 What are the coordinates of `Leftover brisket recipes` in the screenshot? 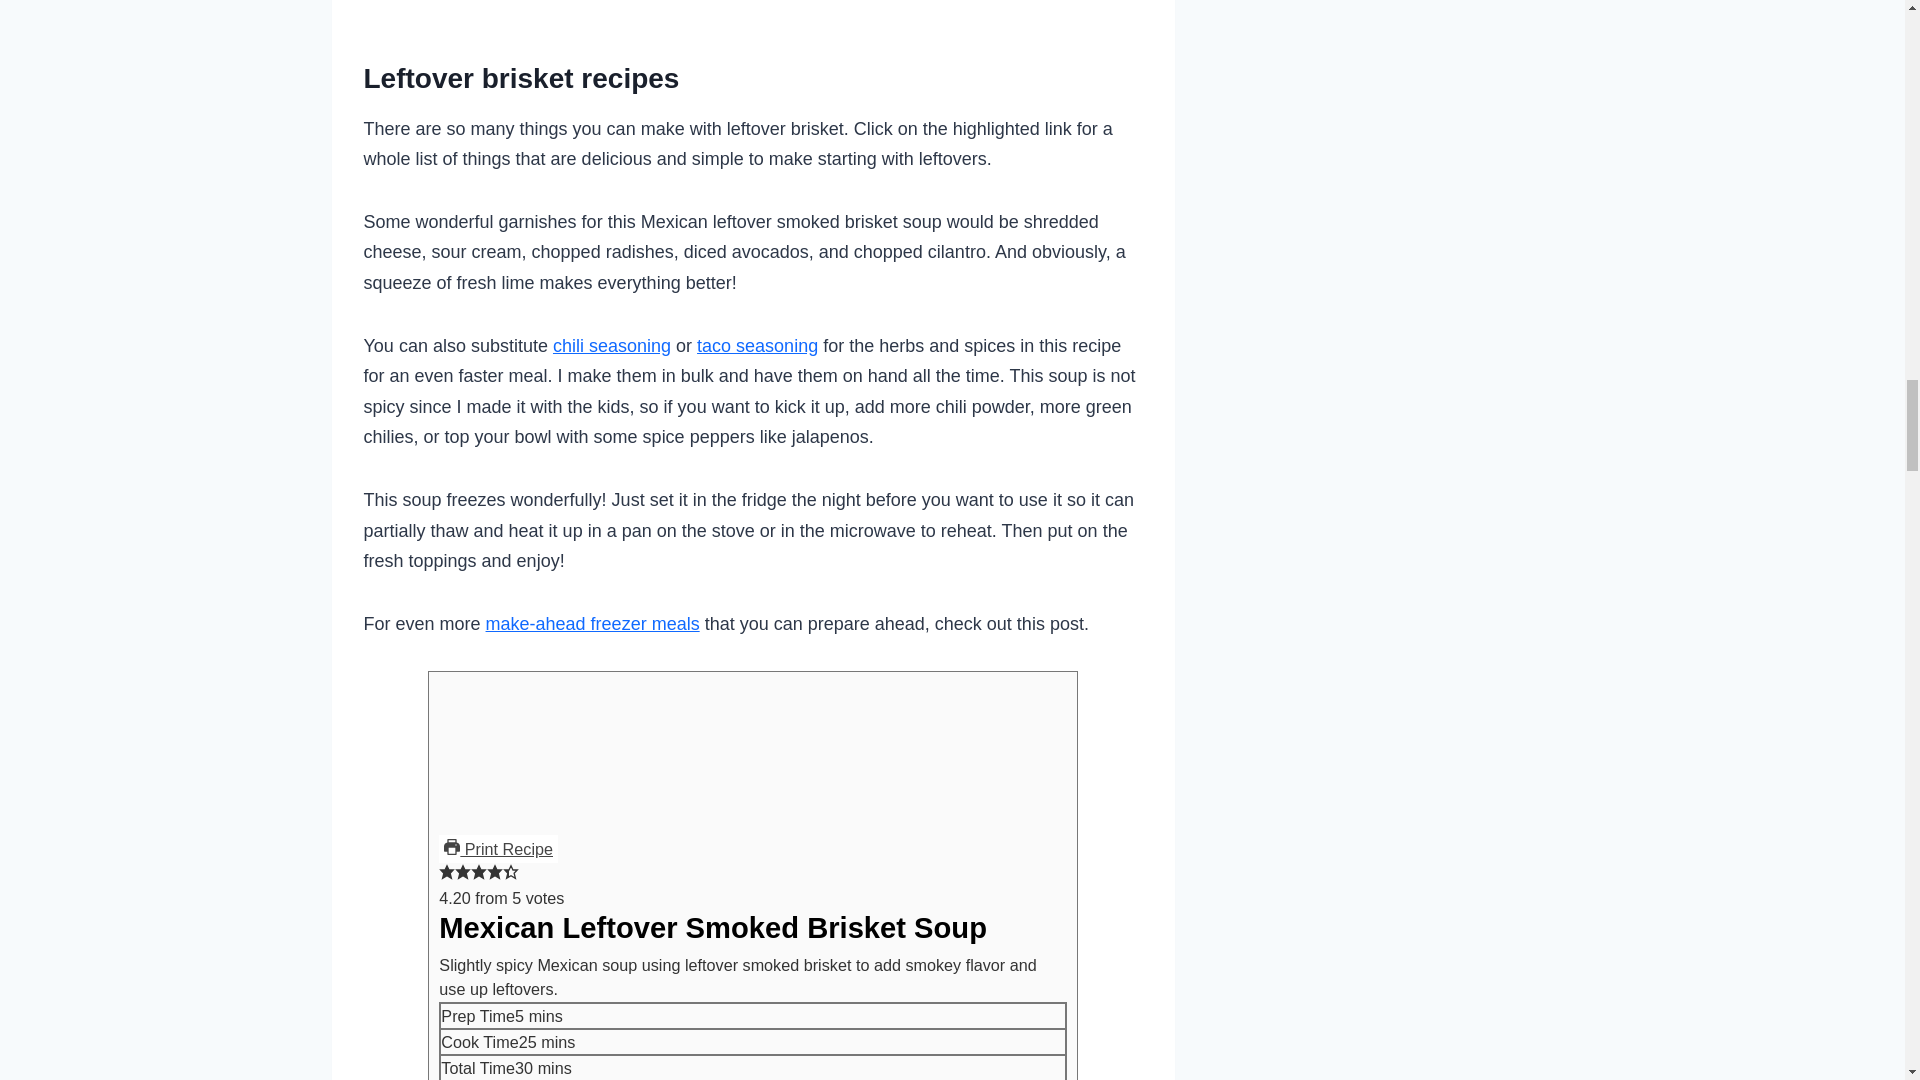 It's located at (522, 78).